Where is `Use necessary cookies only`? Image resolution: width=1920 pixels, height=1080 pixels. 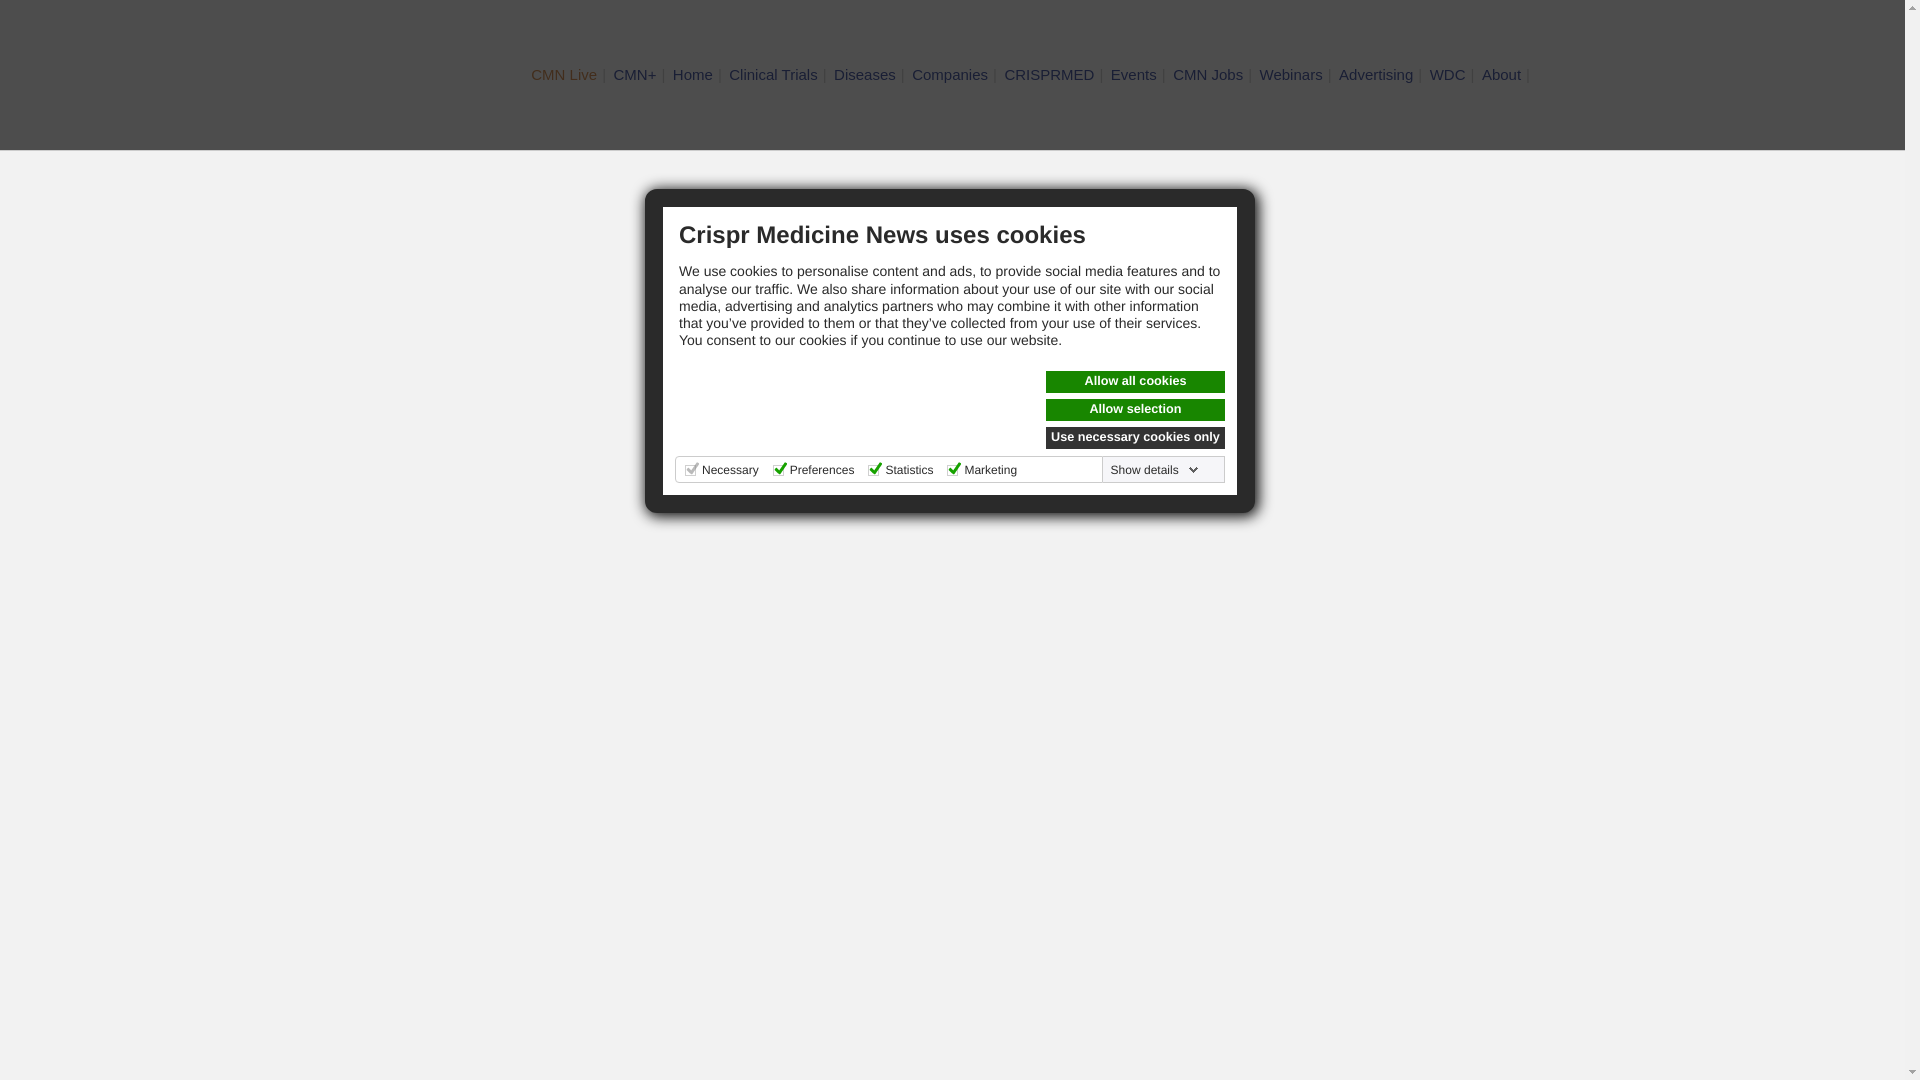 Use necessary cookies only is located at coordinates (1135, 438).